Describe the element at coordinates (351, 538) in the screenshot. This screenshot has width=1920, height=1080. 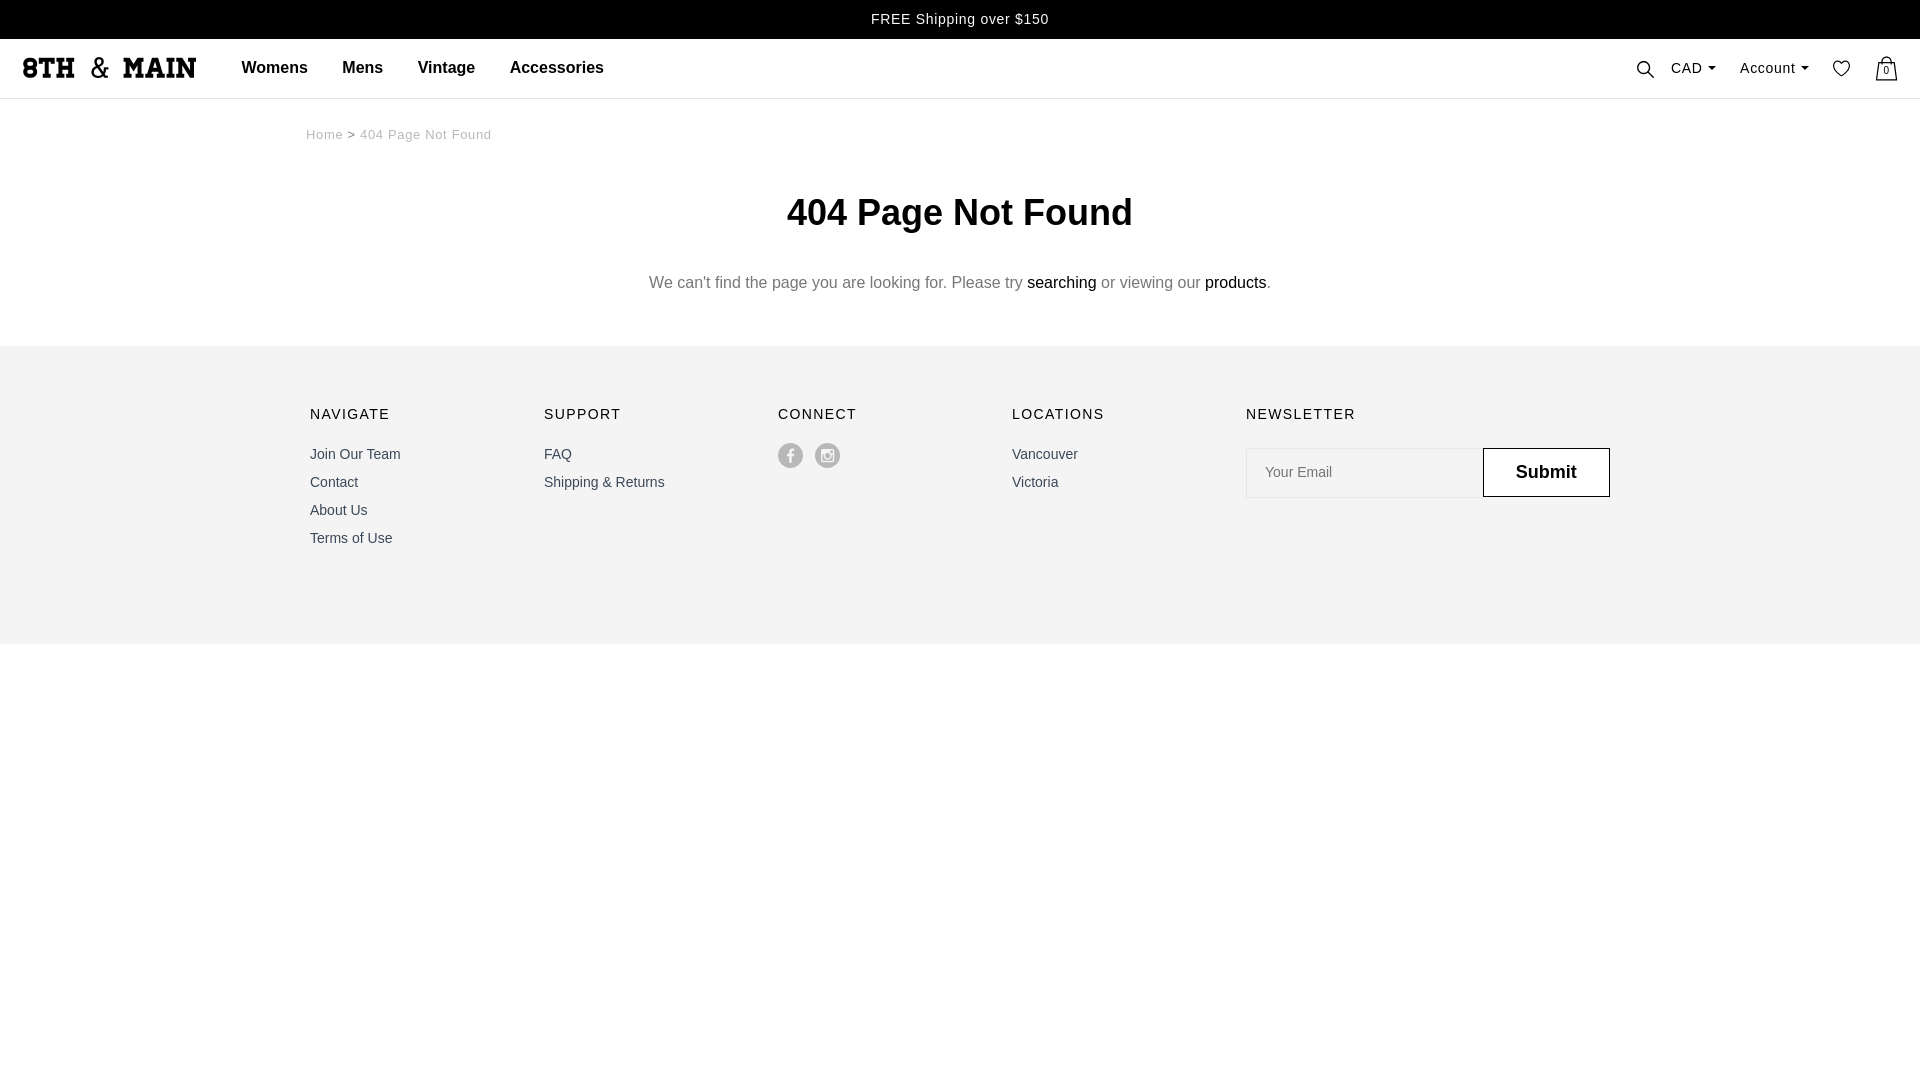
I see `Terms of Use` at that location.